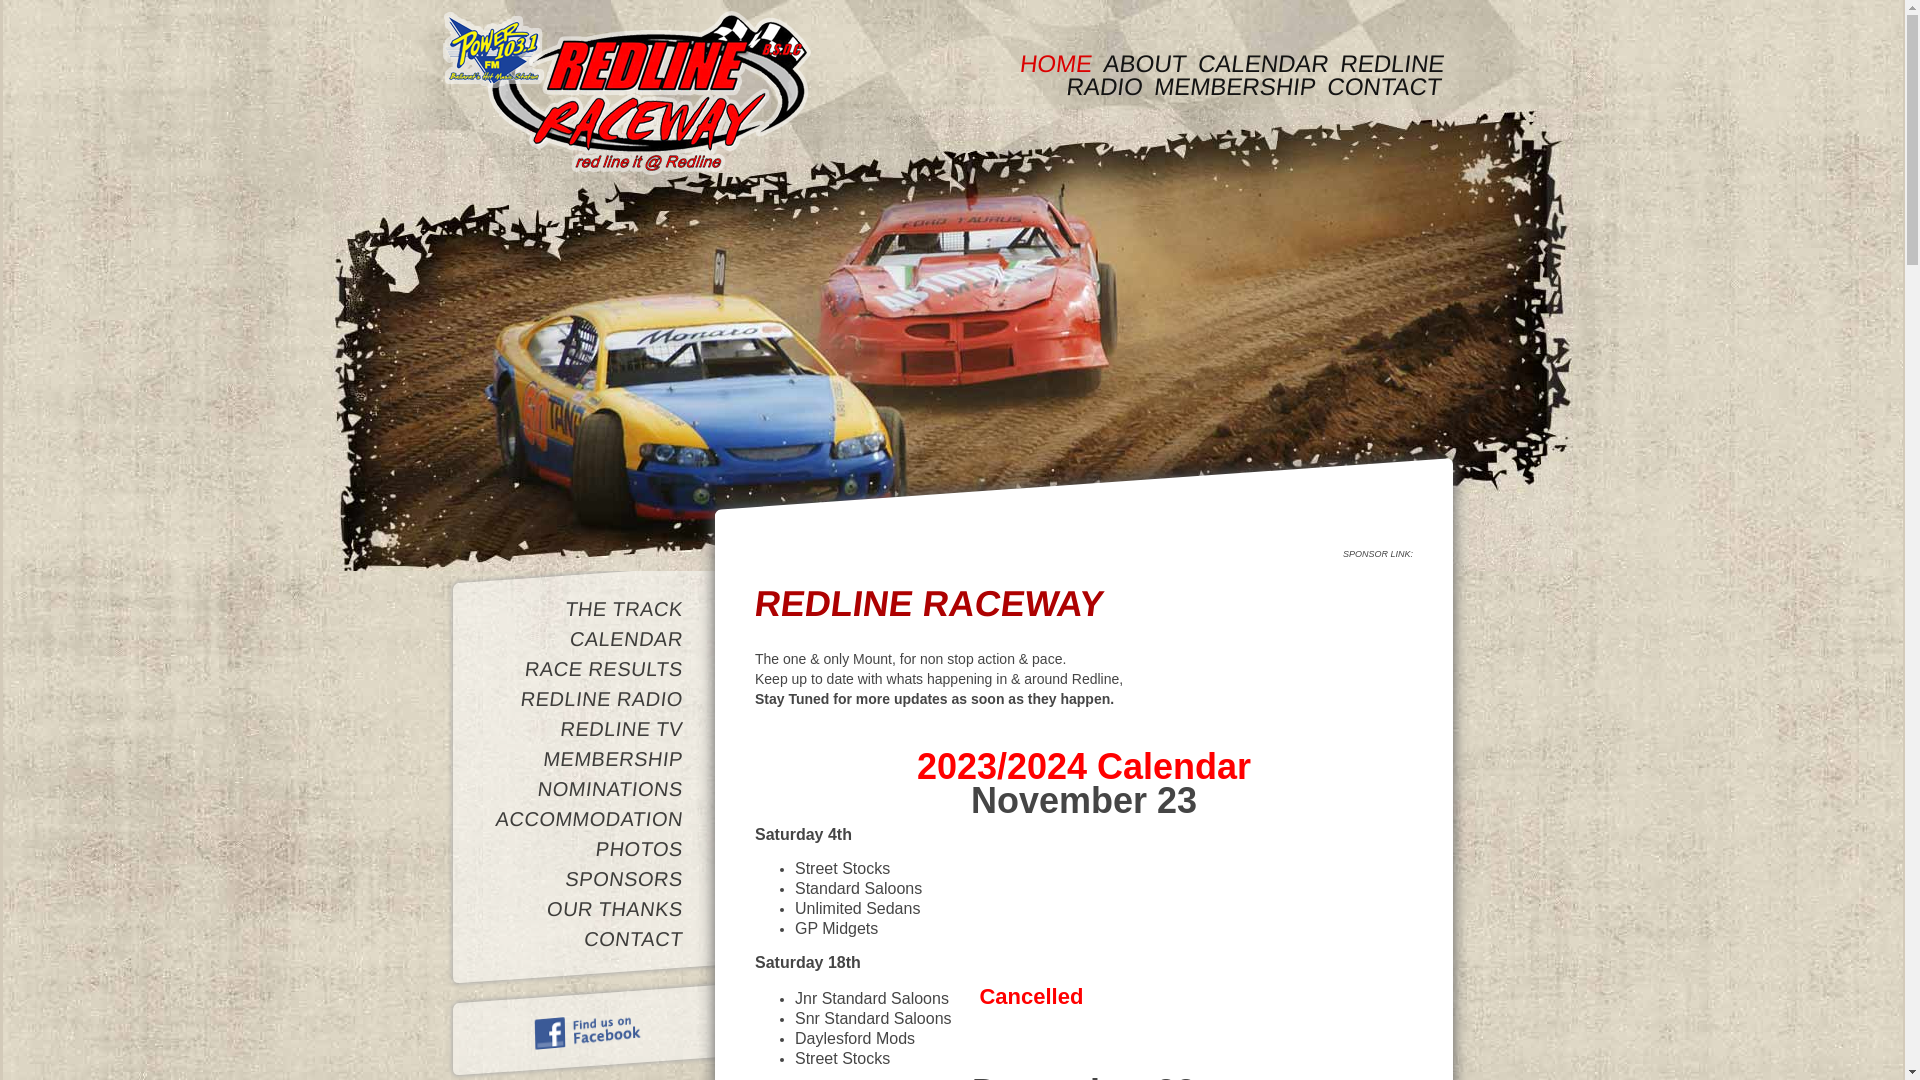  What do you see at coordinates (952, 344) in the screenshot?
I see `Formula V8s` at bounding box center [952, 344].